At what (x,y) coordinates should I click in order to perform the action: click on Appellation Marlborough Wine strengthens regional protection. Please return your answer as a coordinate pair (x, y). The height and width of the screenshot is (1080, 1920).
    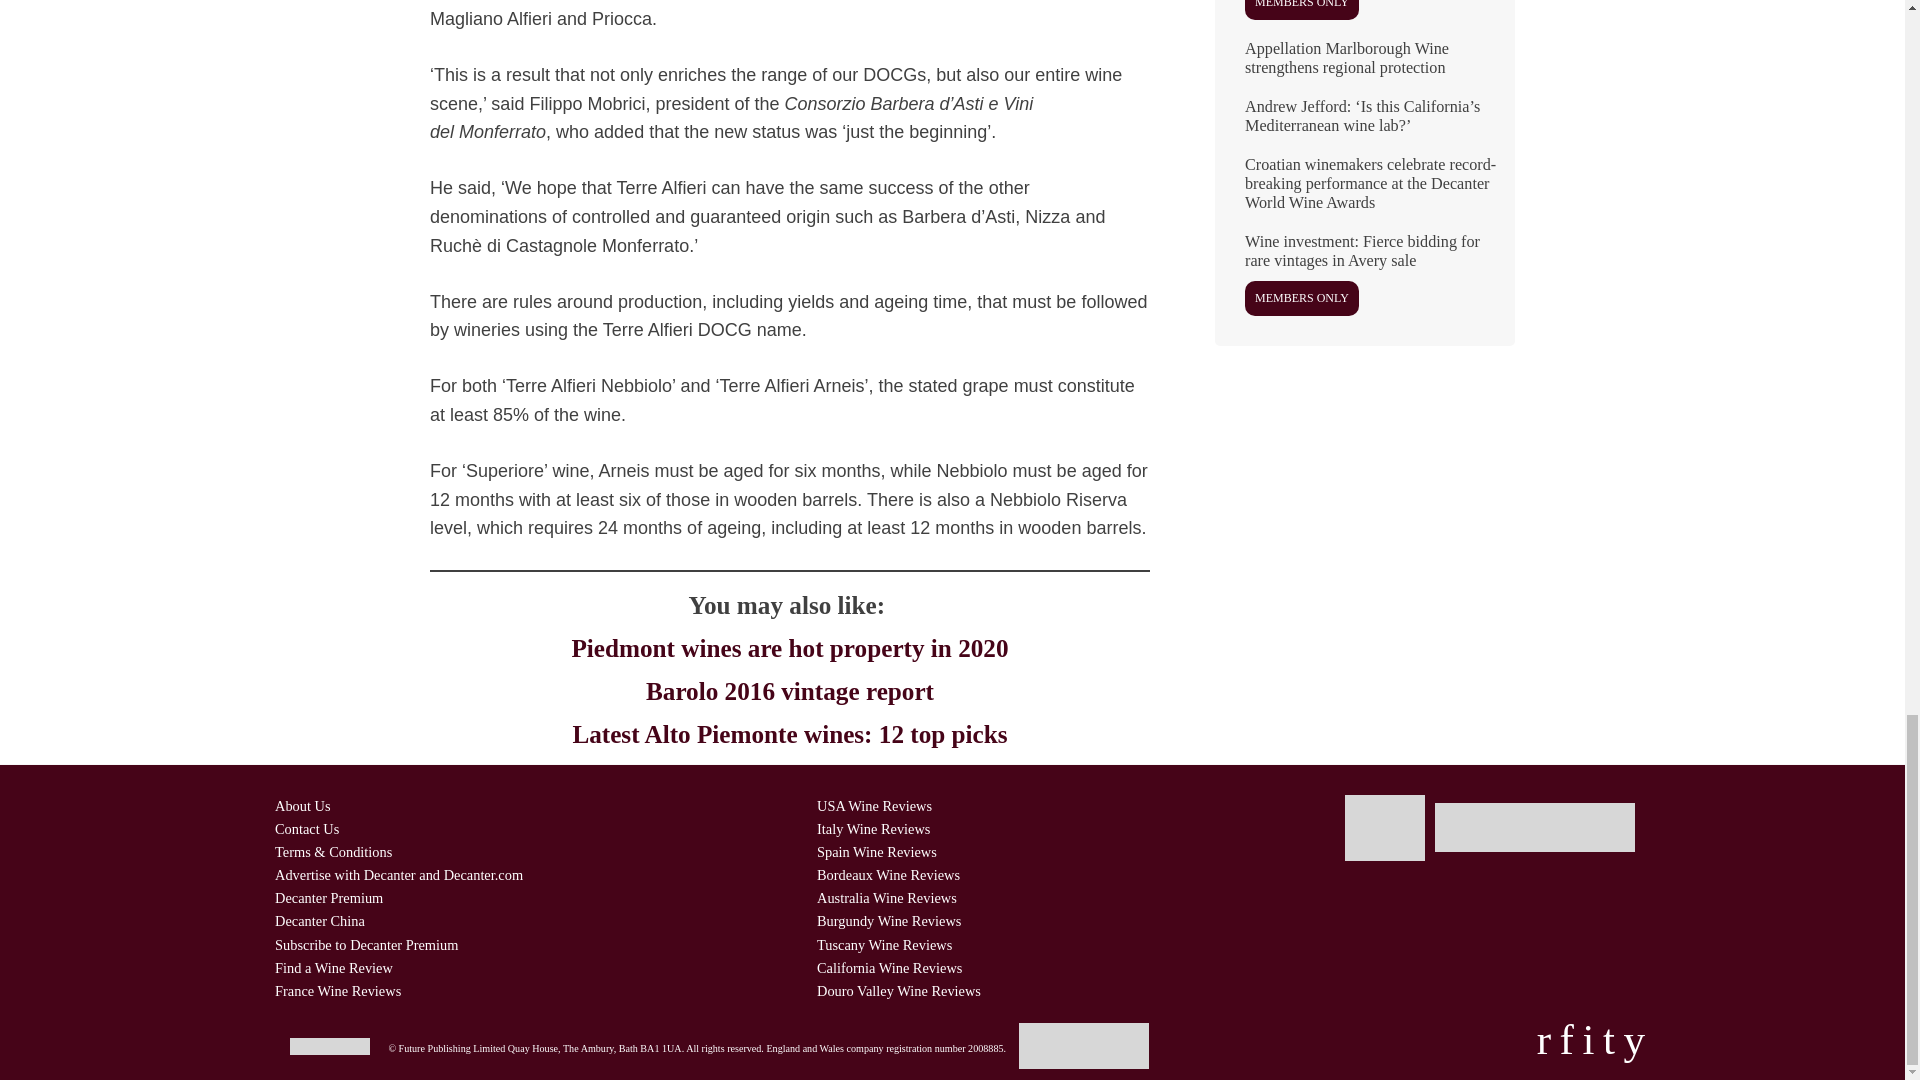
    Looking at the image, I should click on (1364, 66).